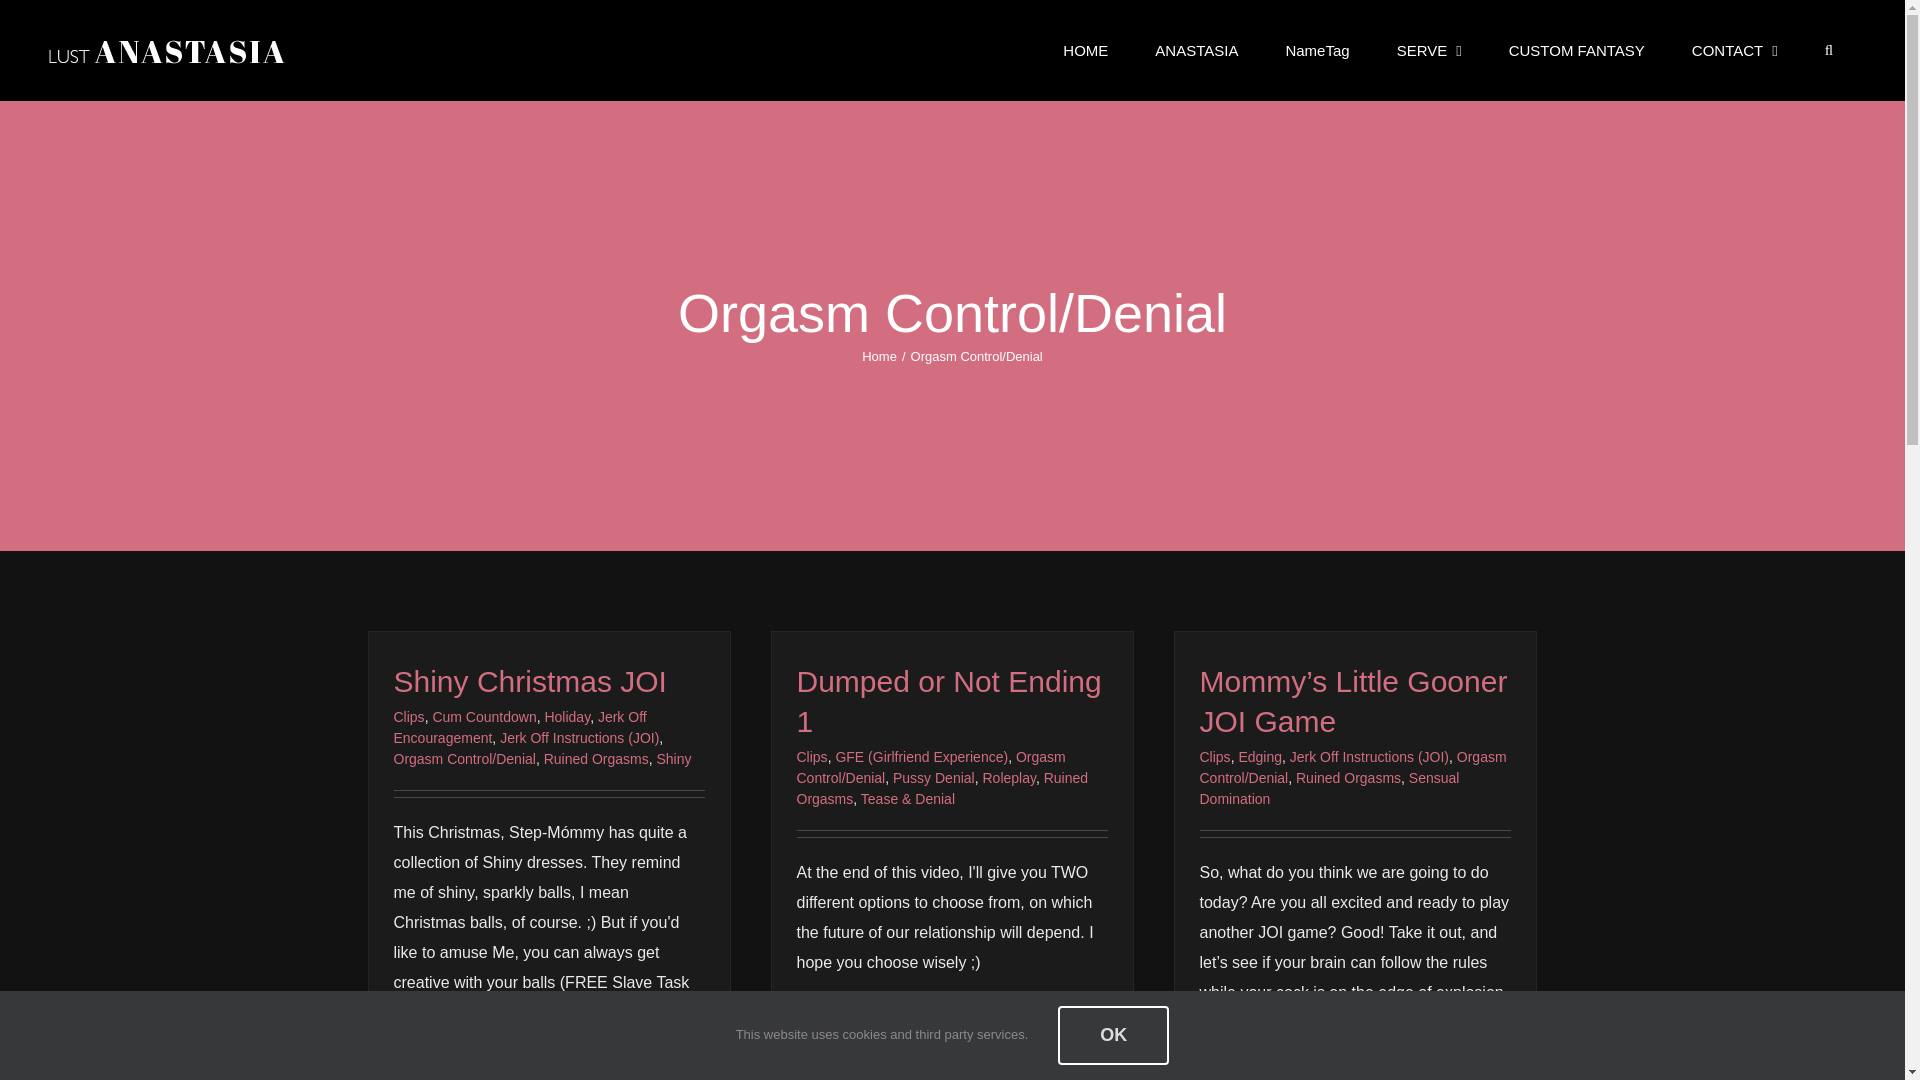 Image resolution: width=1920 pixels, height=1080 pixels. What do you see at coordinates (1196, 50) in the screenshot?
I see `ANASTASIA` at bounding box center [1196, 50].